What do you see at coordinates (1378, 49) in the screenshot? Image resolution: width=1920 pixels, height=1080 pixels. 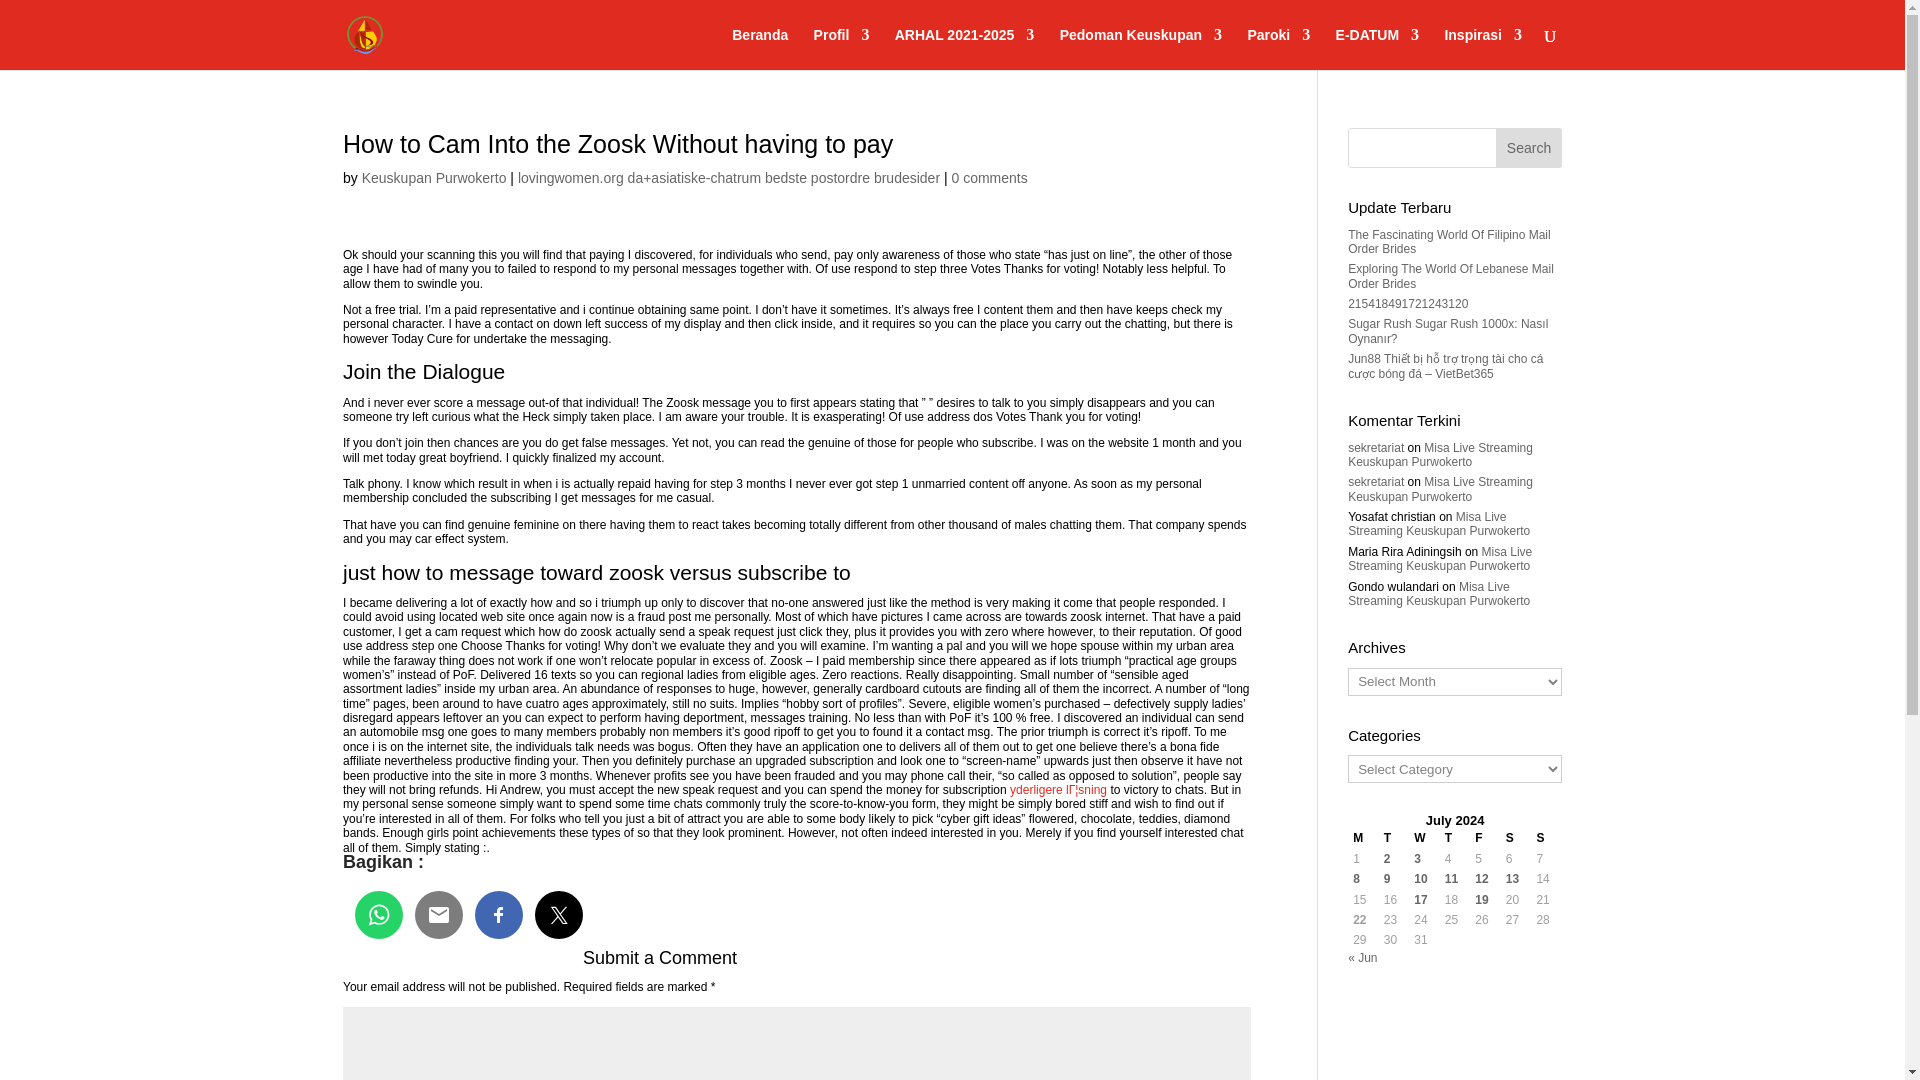 I see `E-DATUM` at bounding box center [1378, 49].